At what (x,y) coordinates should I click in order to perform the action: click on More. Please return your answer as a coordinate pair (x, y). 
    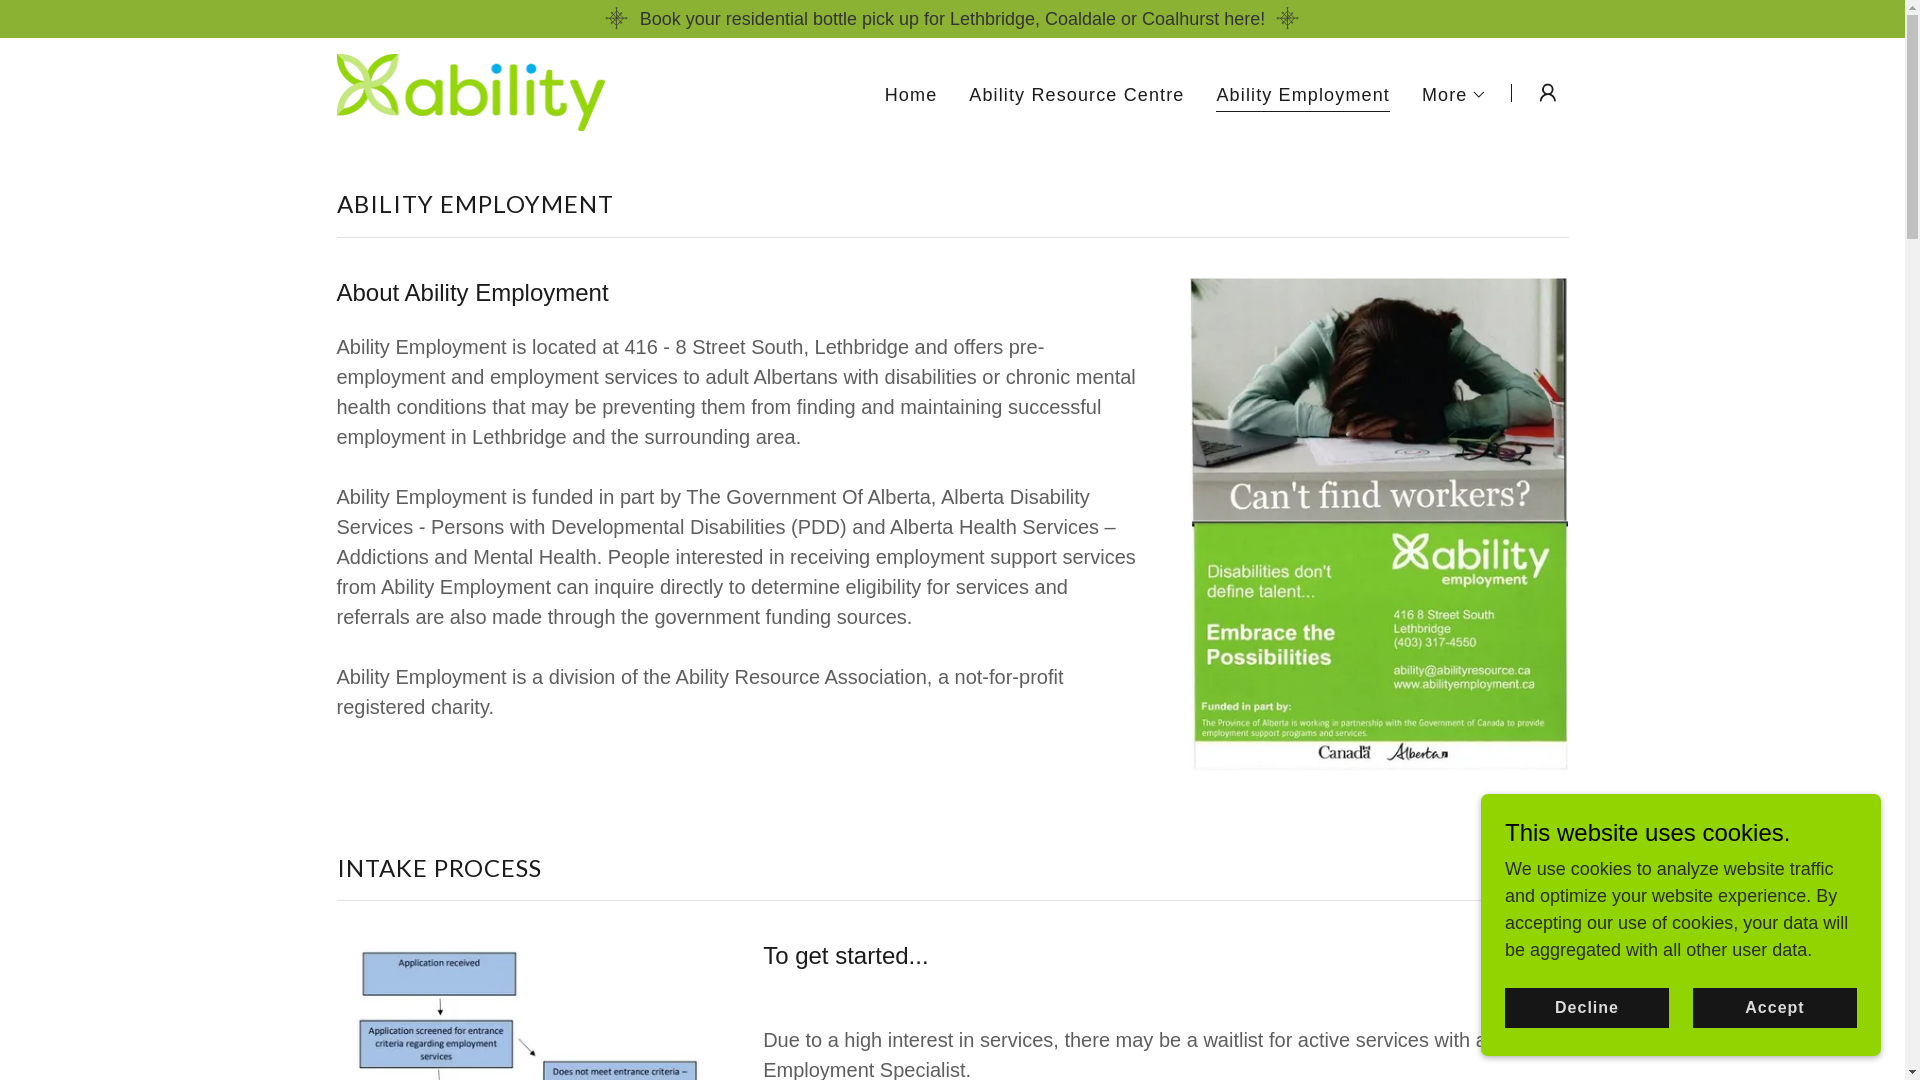
    Looking at the image, I should click on (1455, 95).